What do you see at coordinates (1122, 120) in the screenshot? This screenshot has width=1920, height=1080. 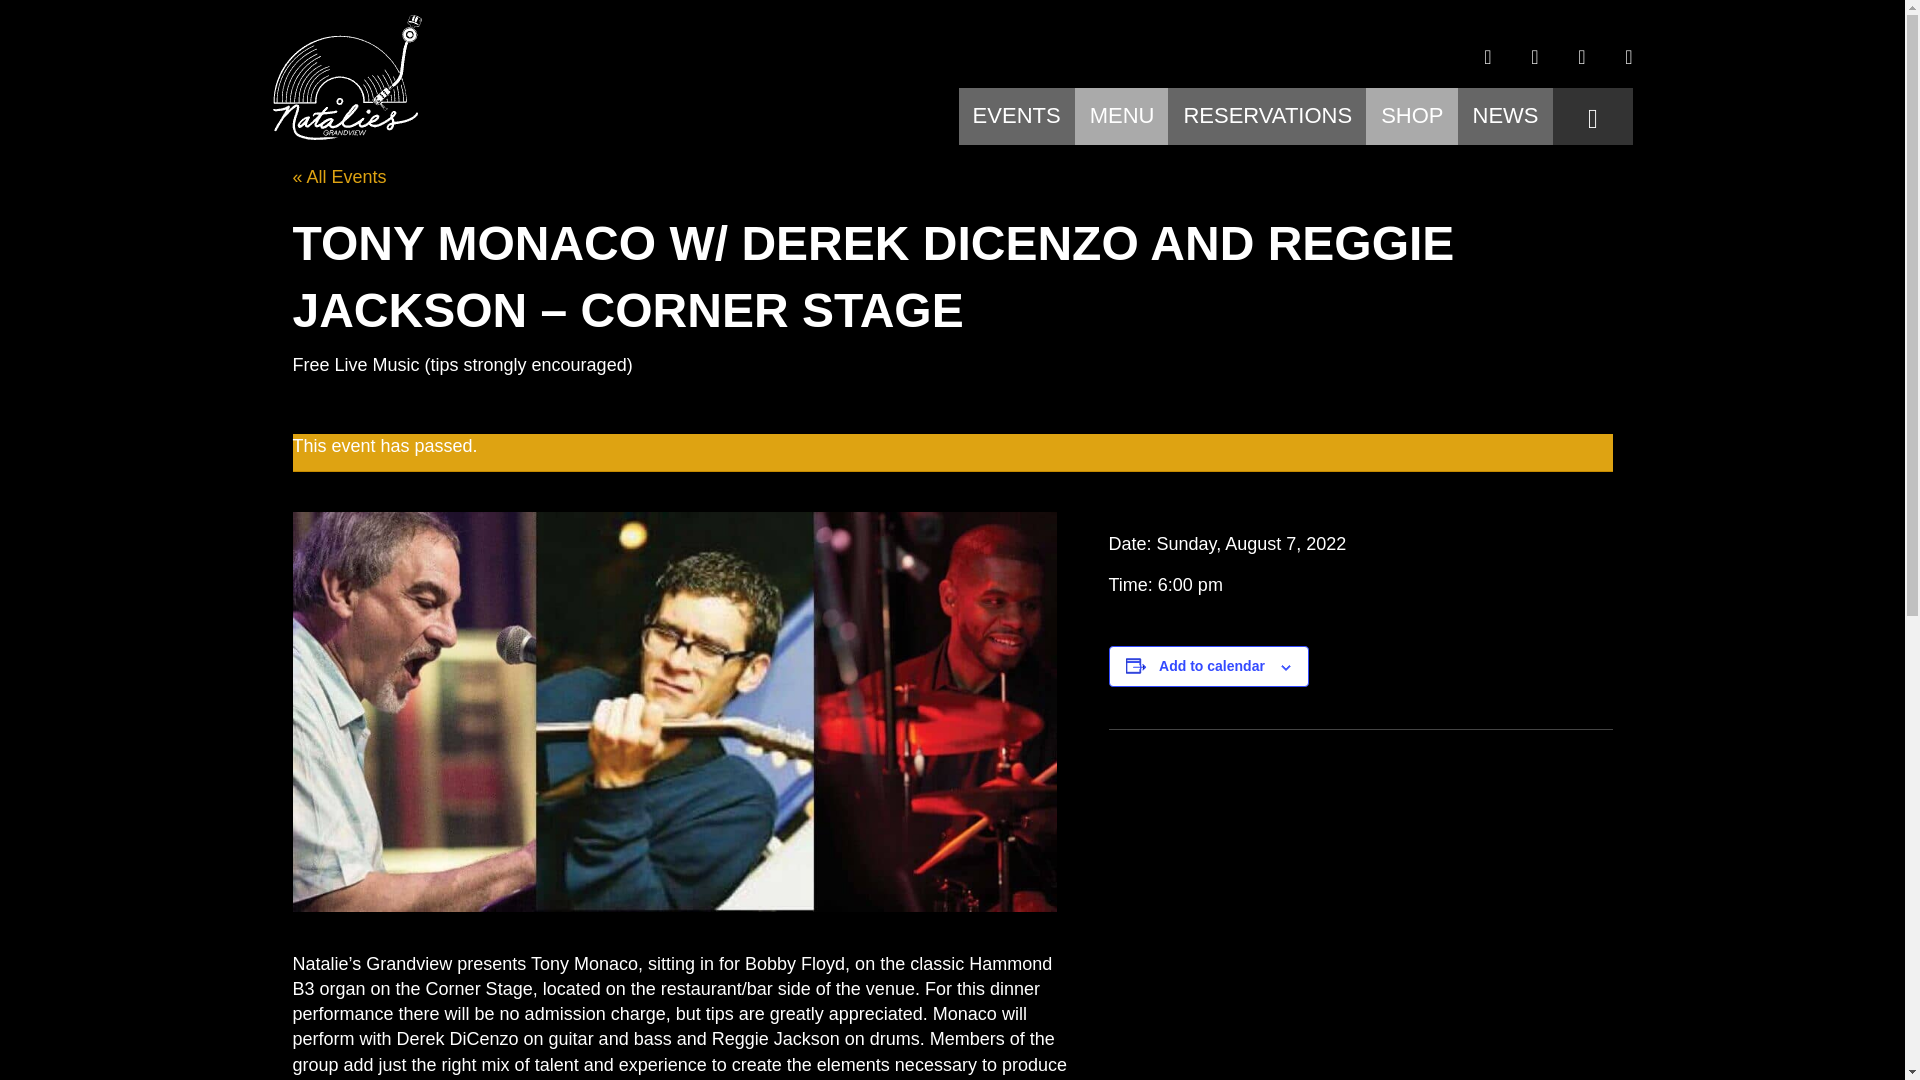 I see `MENU` at bounding box center [1122, 120].